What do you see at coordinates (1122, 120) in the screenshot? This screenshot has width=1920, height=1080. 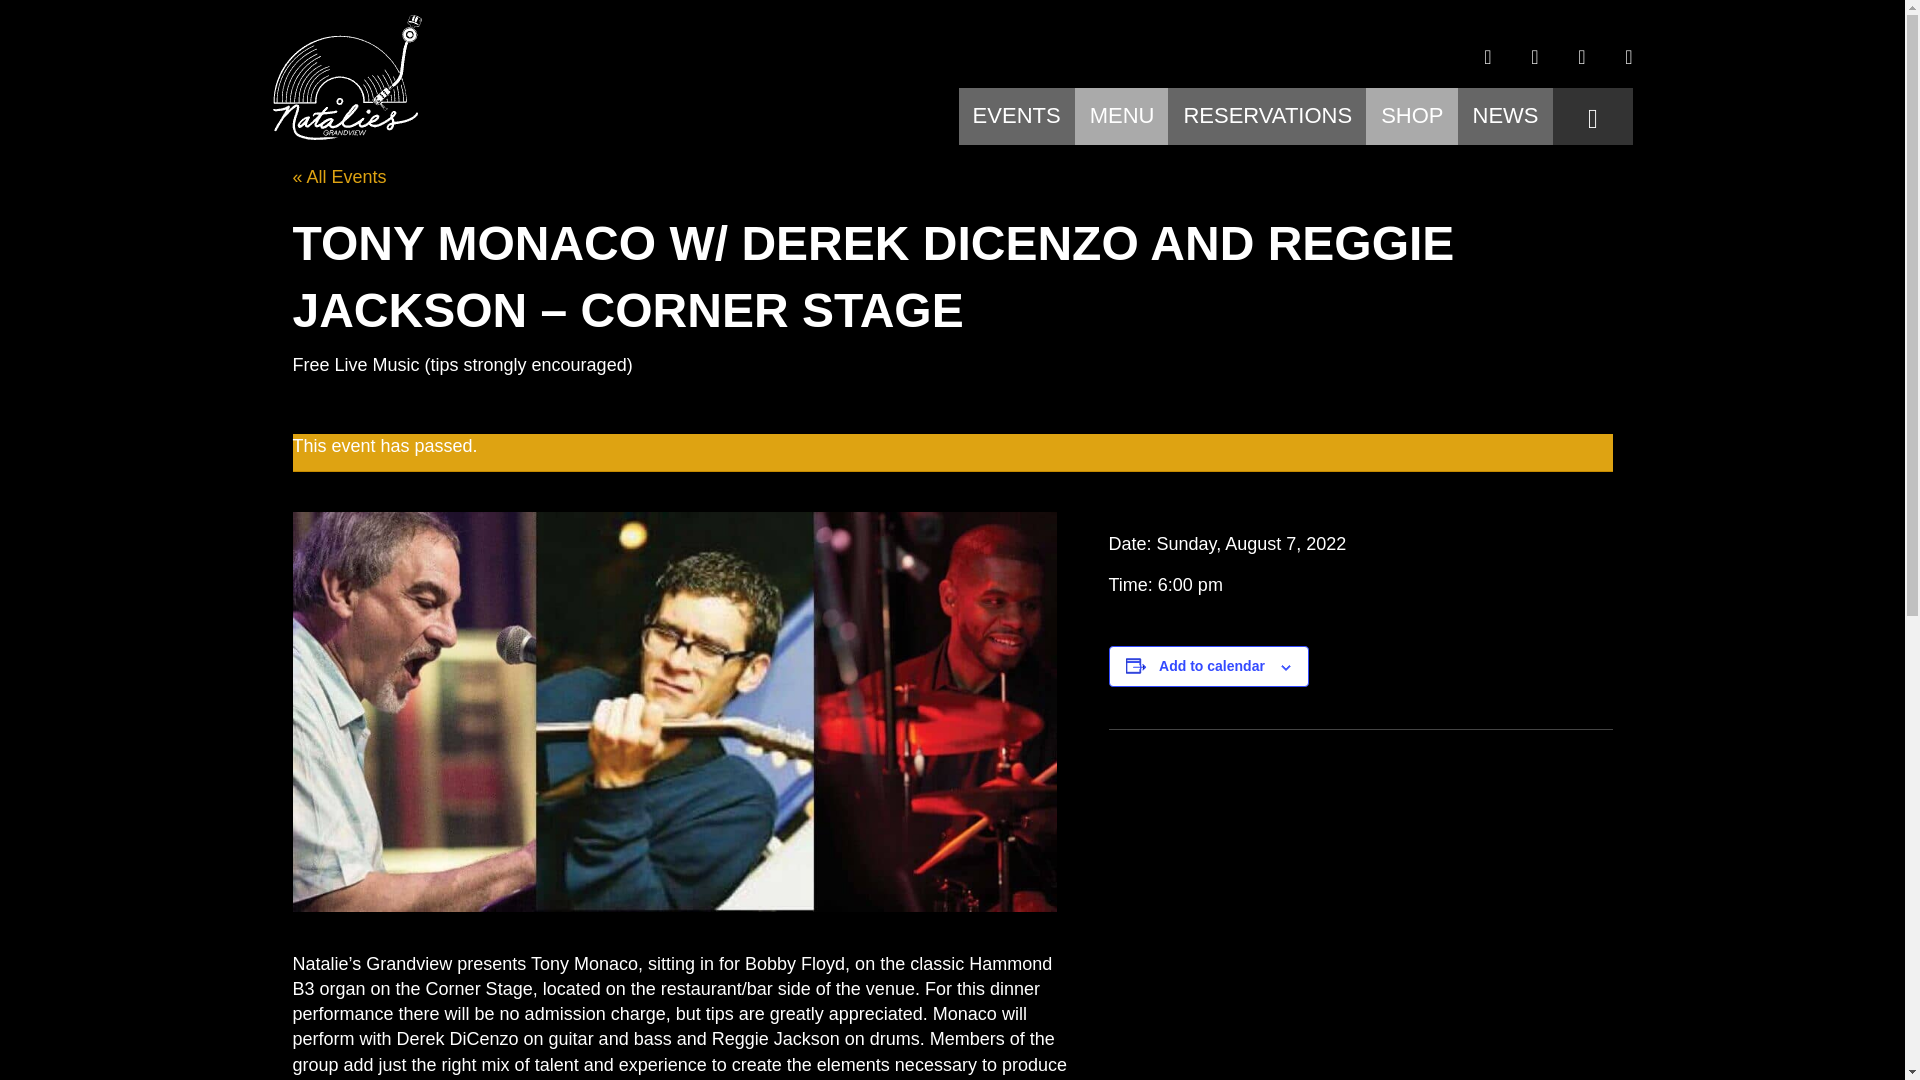 I see `MENU` at bounding box center [1122, 120].